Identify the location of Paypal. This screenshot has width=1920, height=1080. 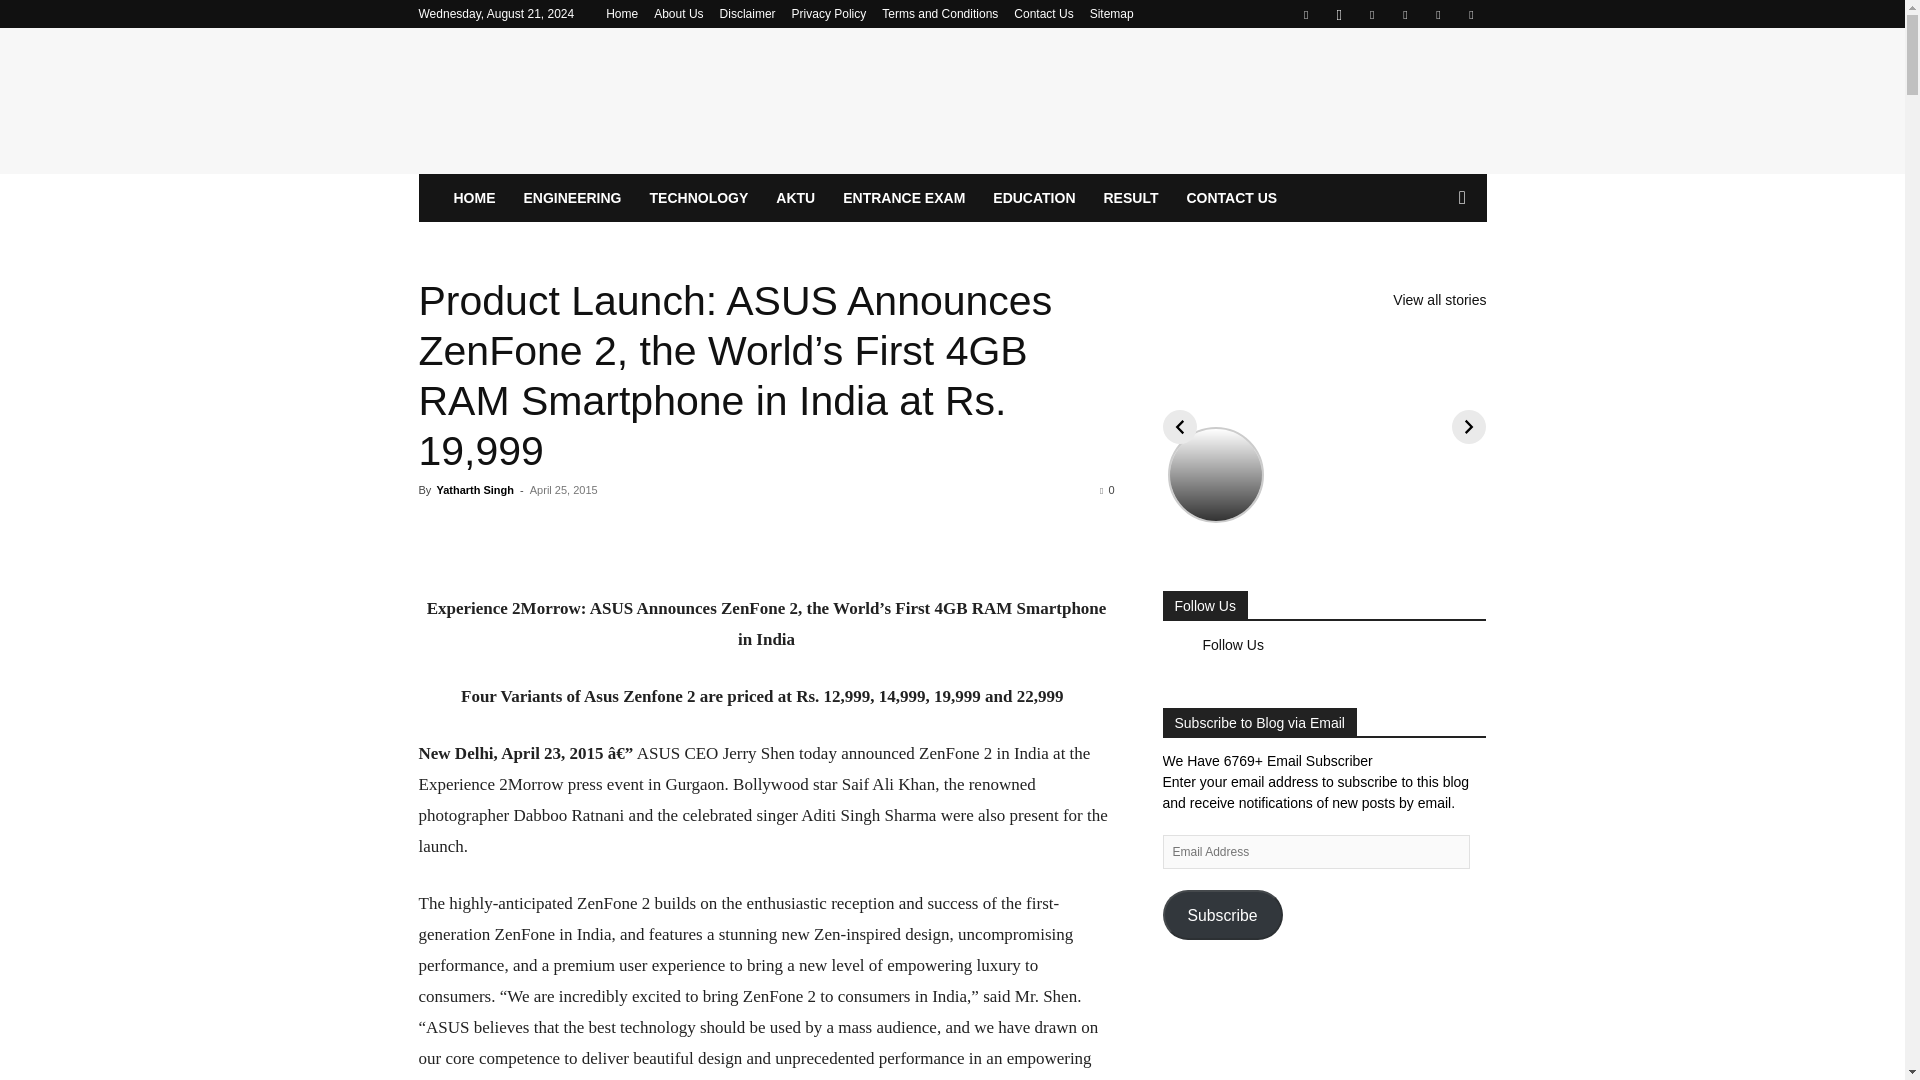
(1405, 14).